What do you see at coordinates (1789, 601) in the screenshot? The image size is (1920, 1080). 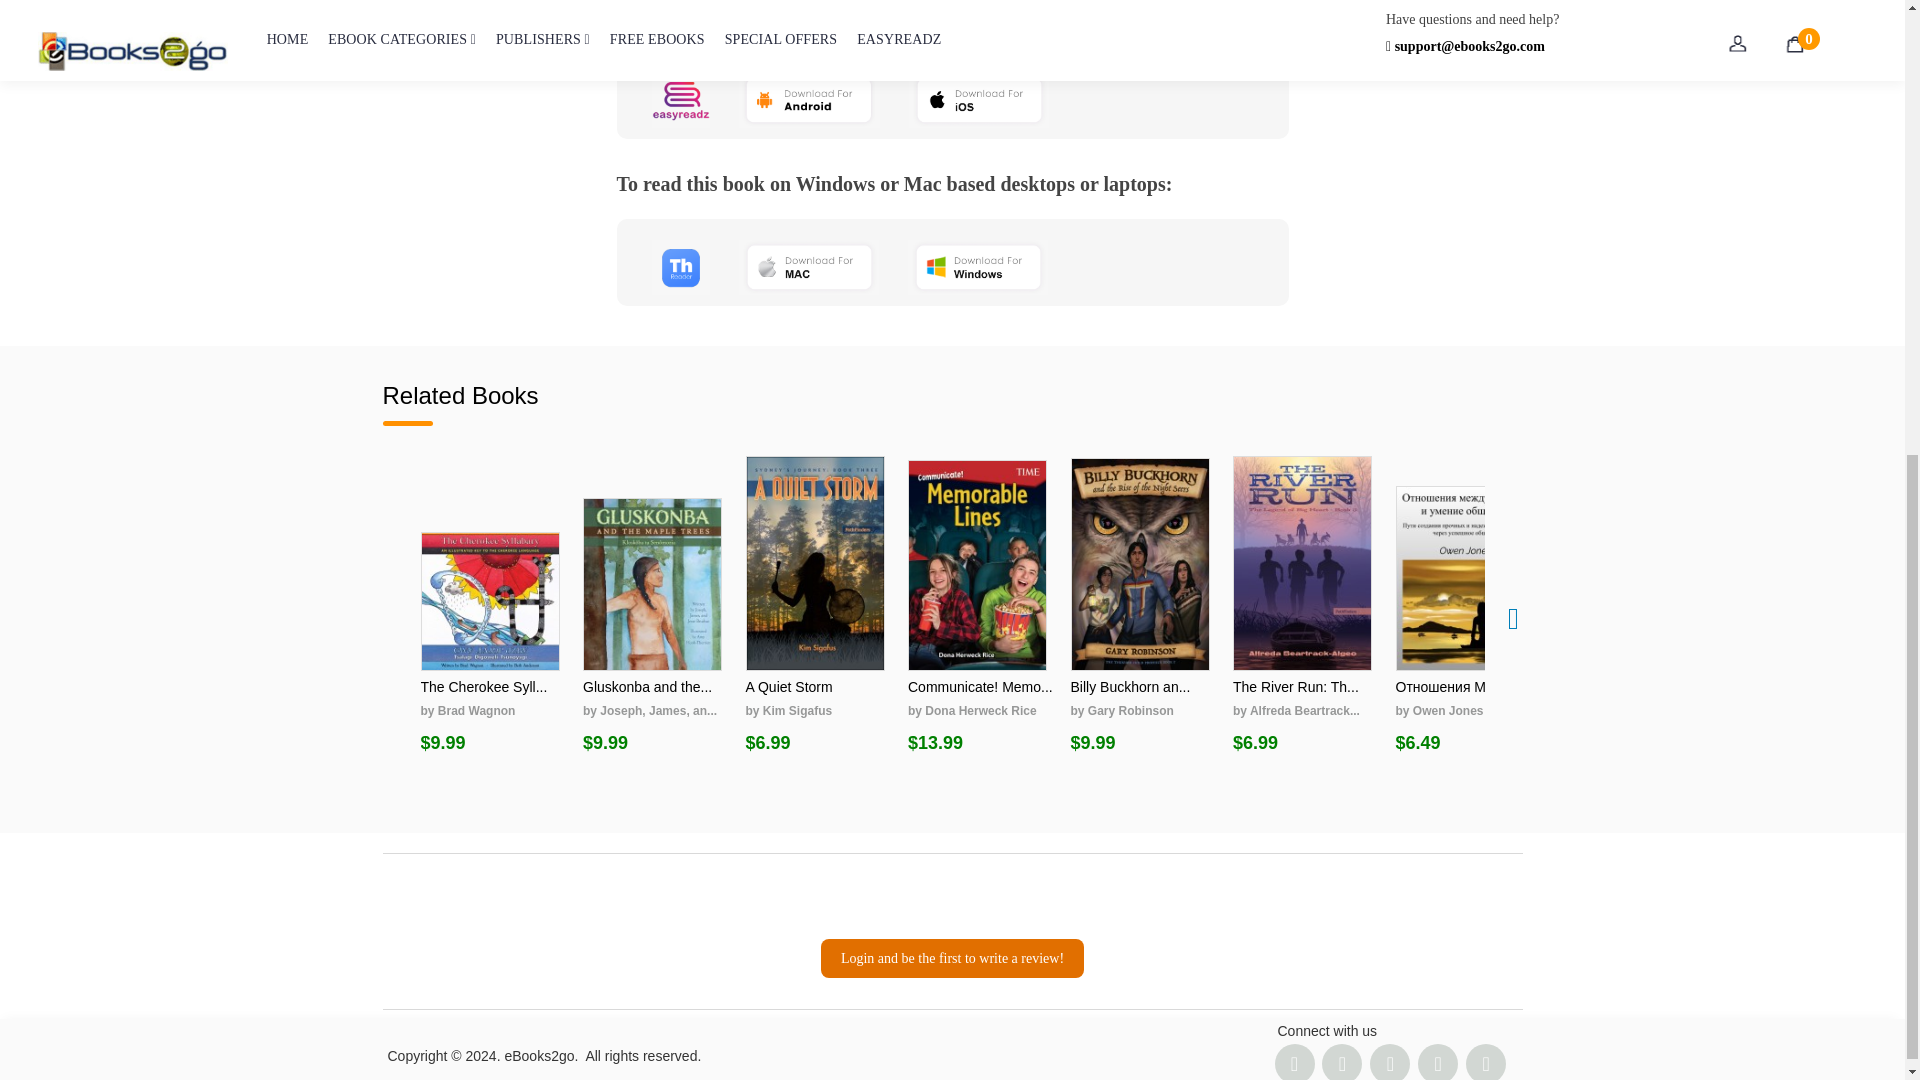 I see `The Cottonwood Sings` at bounding box center [1789, 601].